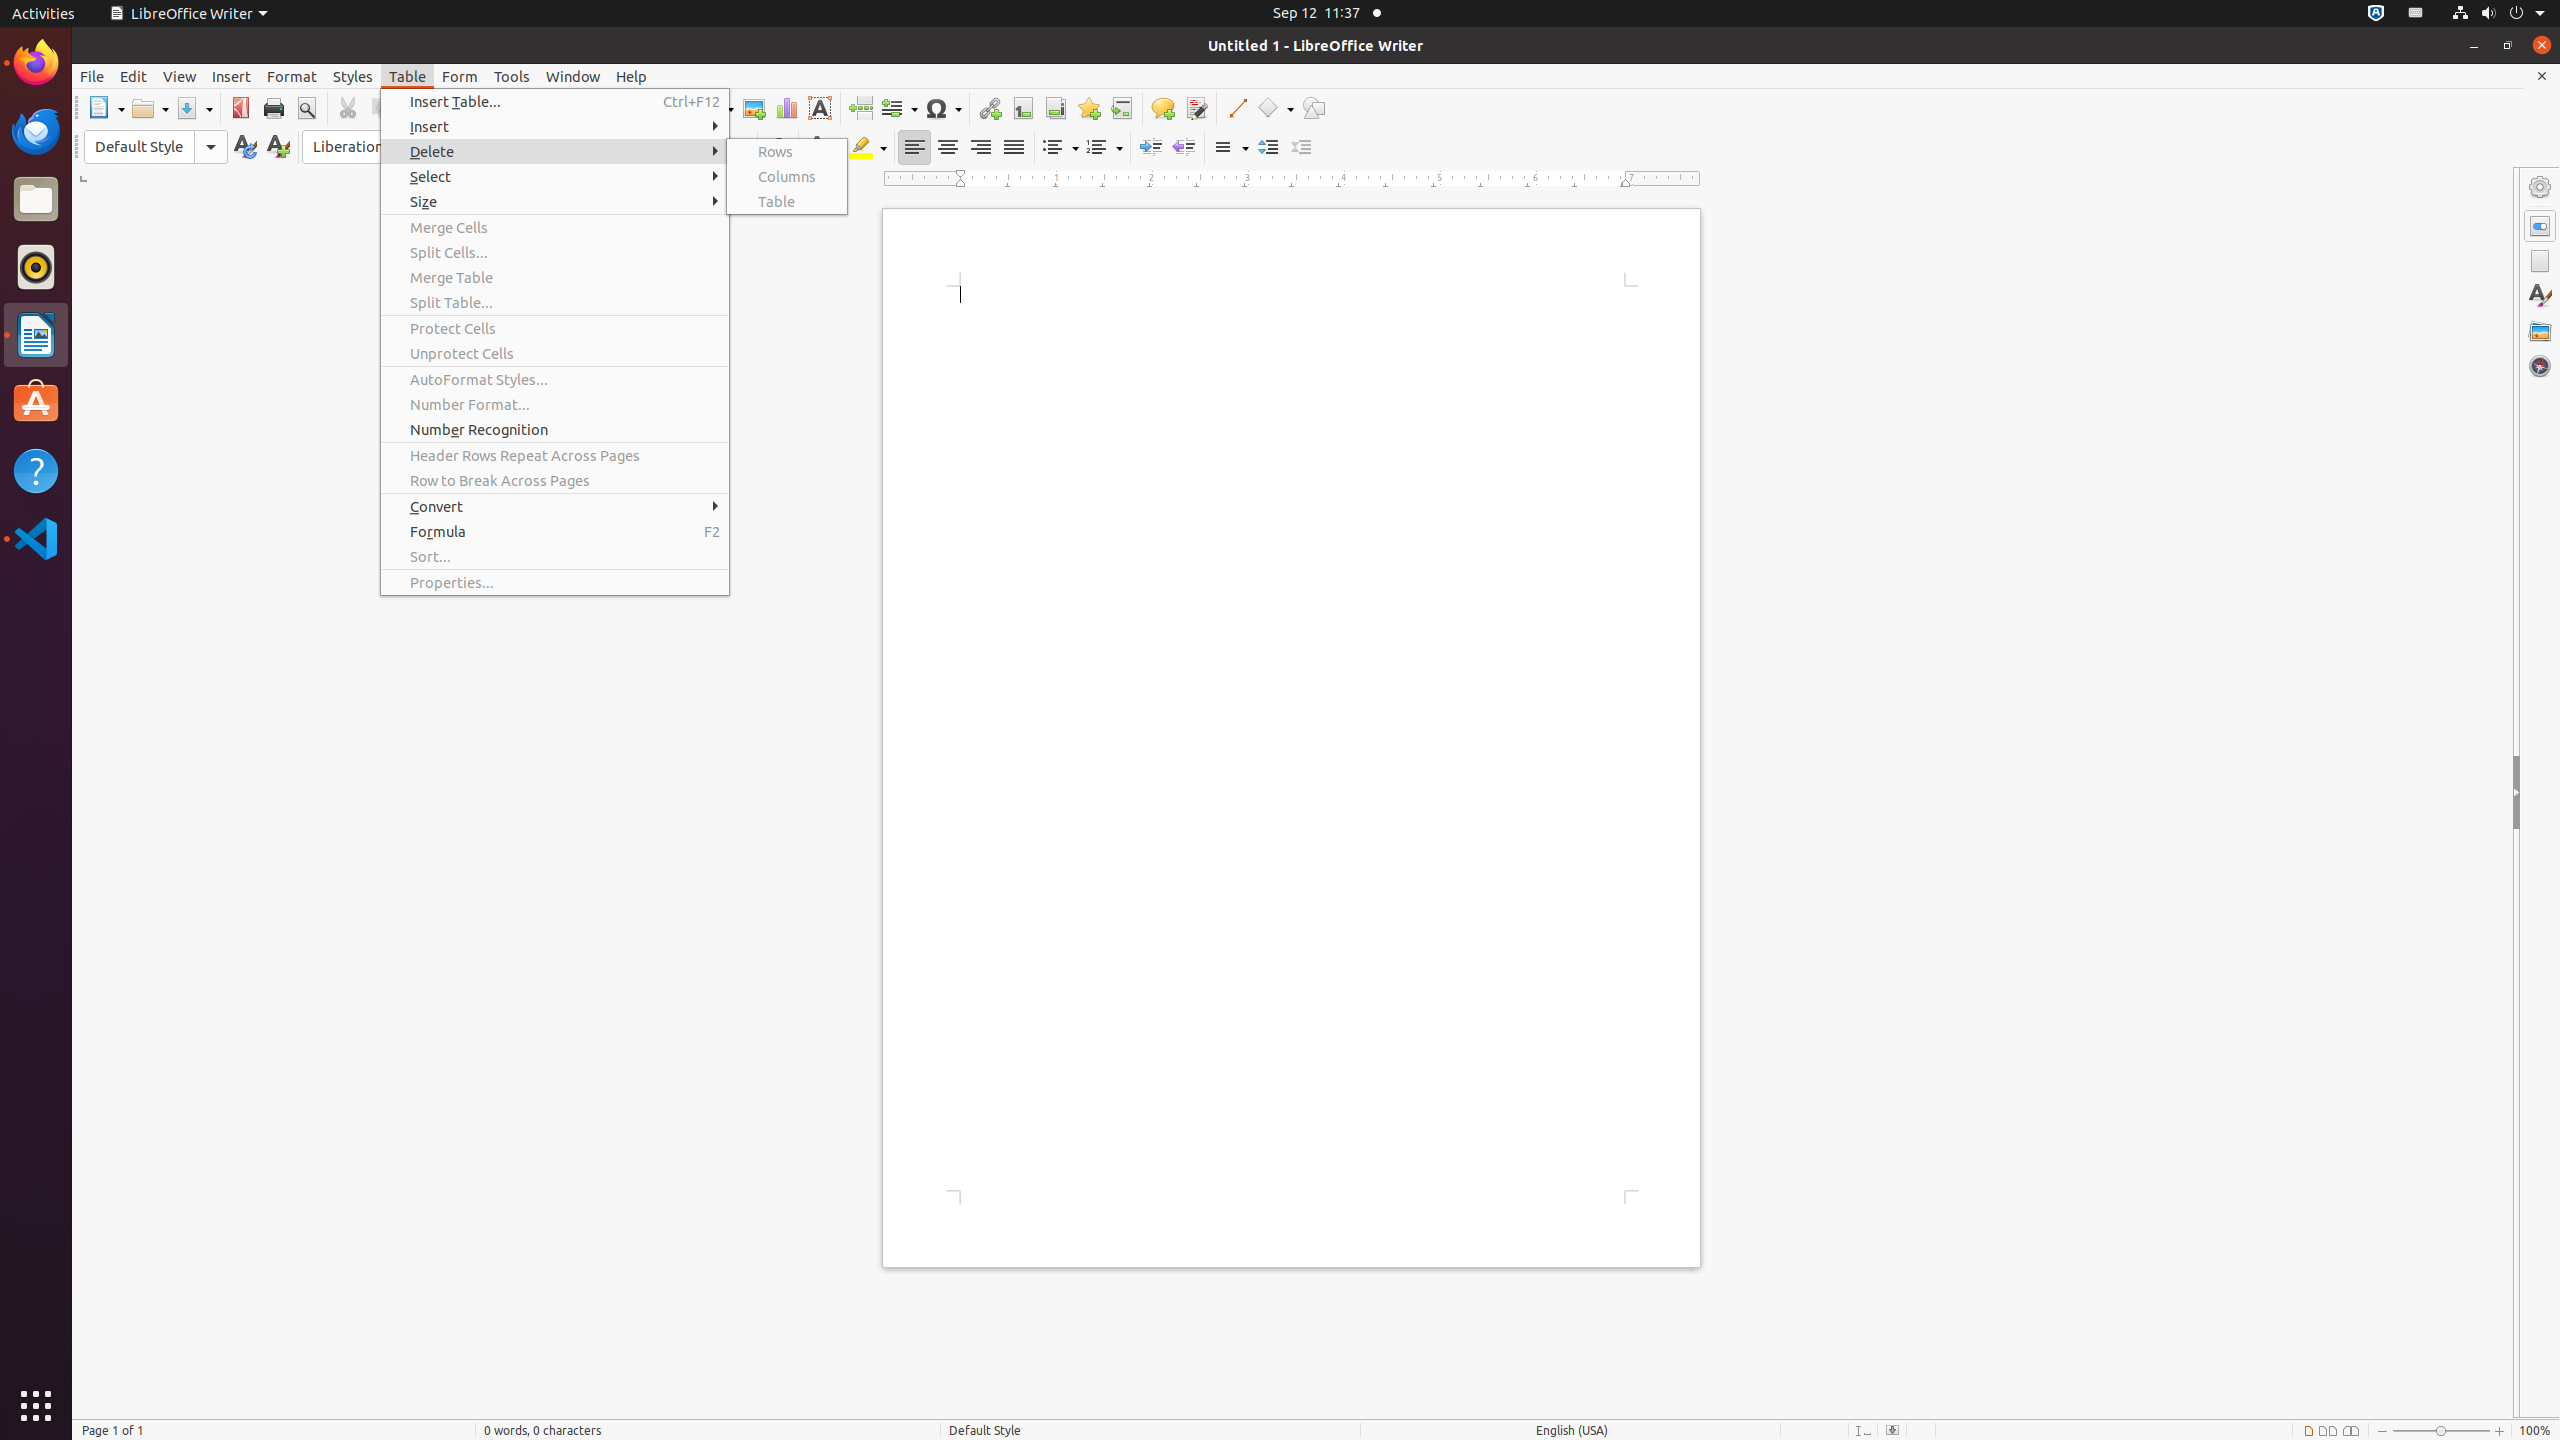  What do you see at coordinates (1122, 108) in the screenshot?
I see `Cross-reference` at bounding box center [1122, 108].